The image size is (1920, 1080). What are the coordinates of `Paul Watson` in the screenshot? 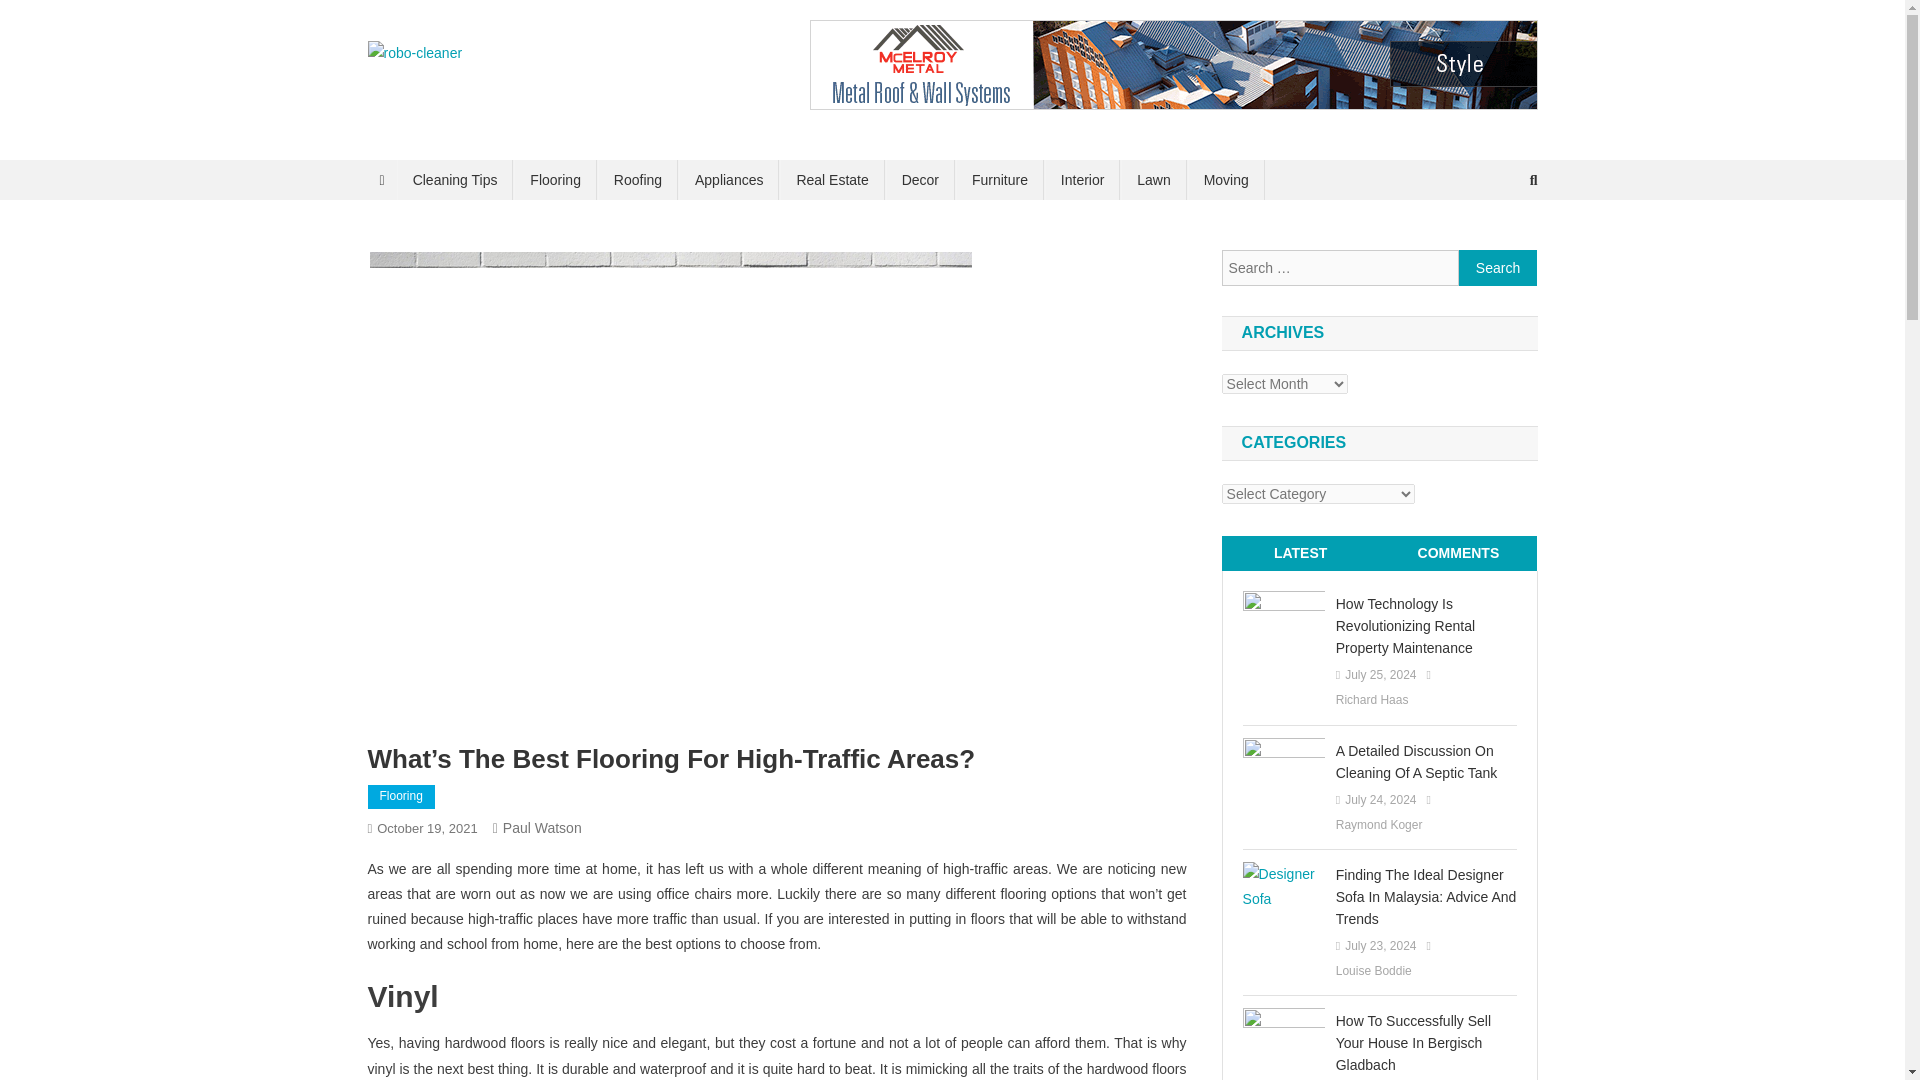 It's located at (542, 827).